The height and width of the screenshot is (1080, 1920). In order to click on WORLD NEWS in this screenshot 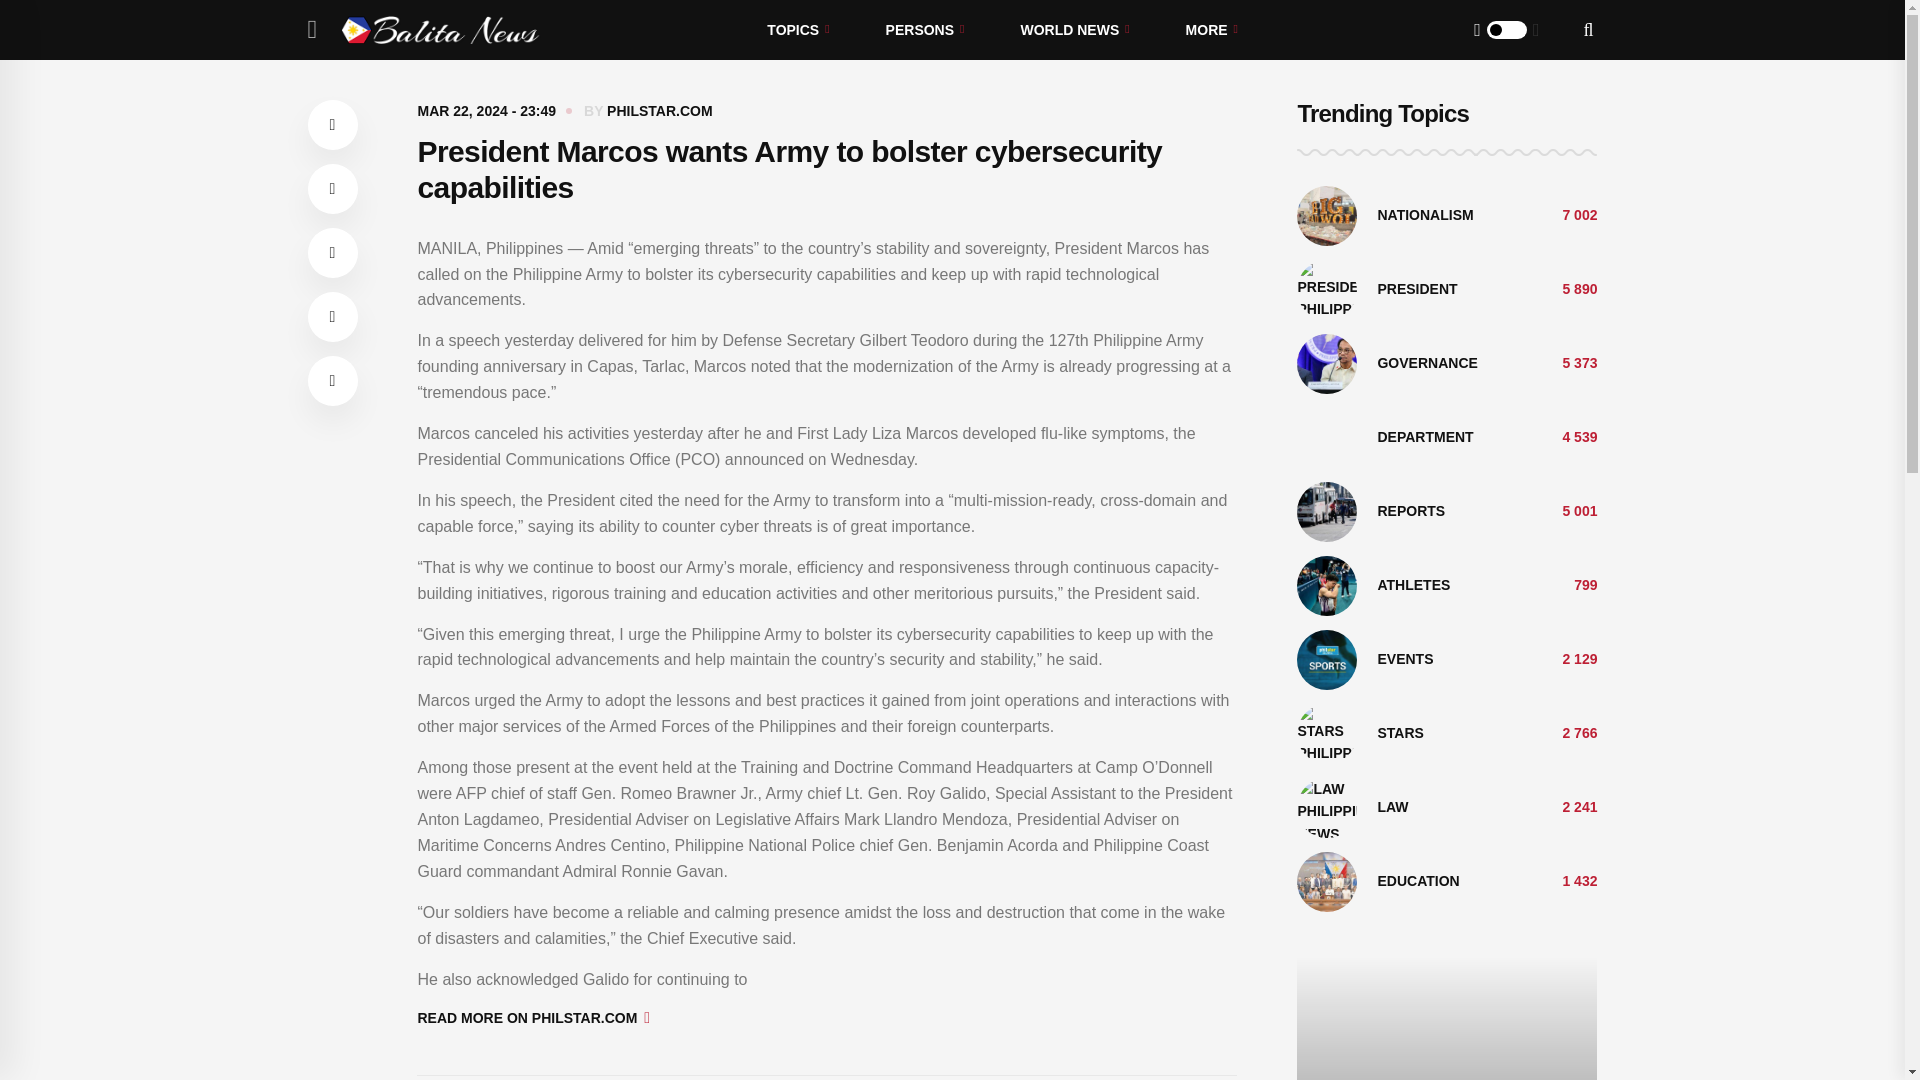, I will do `click(1074, 30)`.